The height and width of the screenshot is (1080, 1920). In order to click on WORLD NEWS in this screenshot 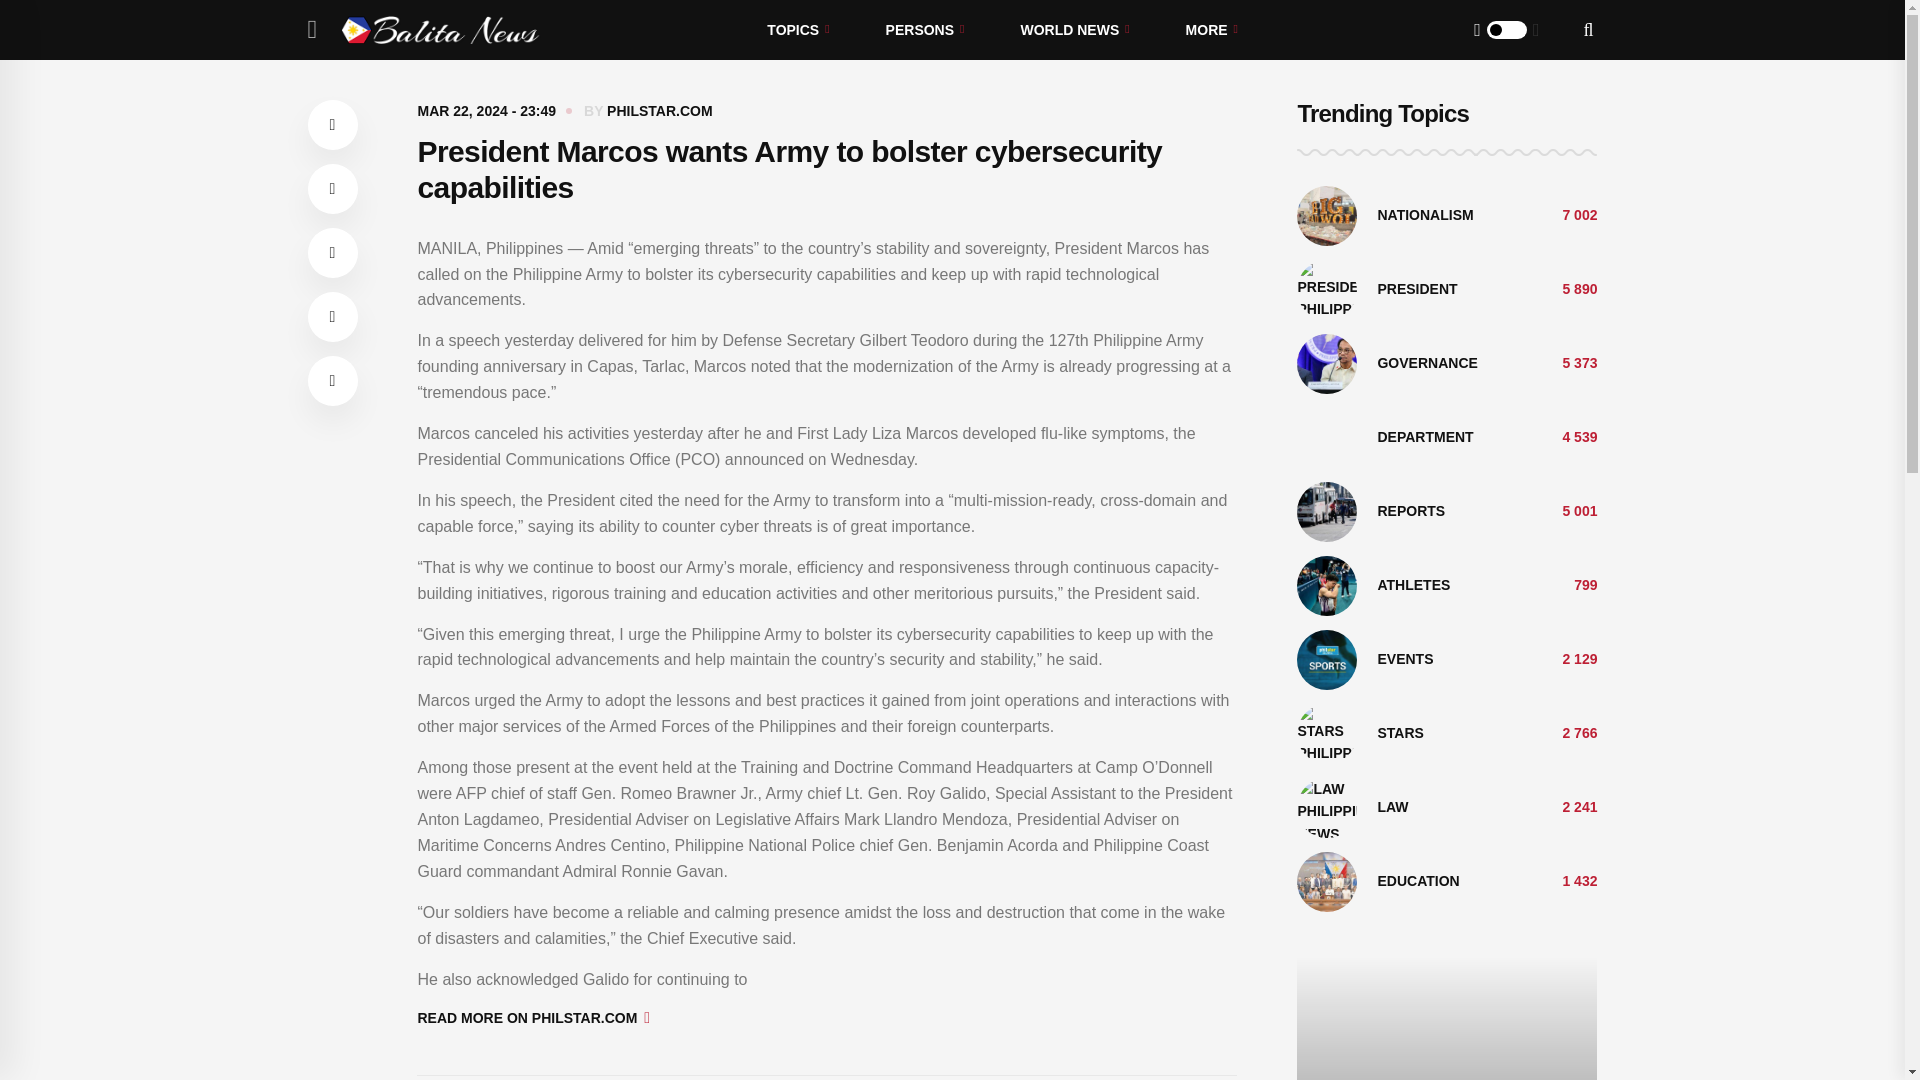, I will do `click(1074, 30)`.